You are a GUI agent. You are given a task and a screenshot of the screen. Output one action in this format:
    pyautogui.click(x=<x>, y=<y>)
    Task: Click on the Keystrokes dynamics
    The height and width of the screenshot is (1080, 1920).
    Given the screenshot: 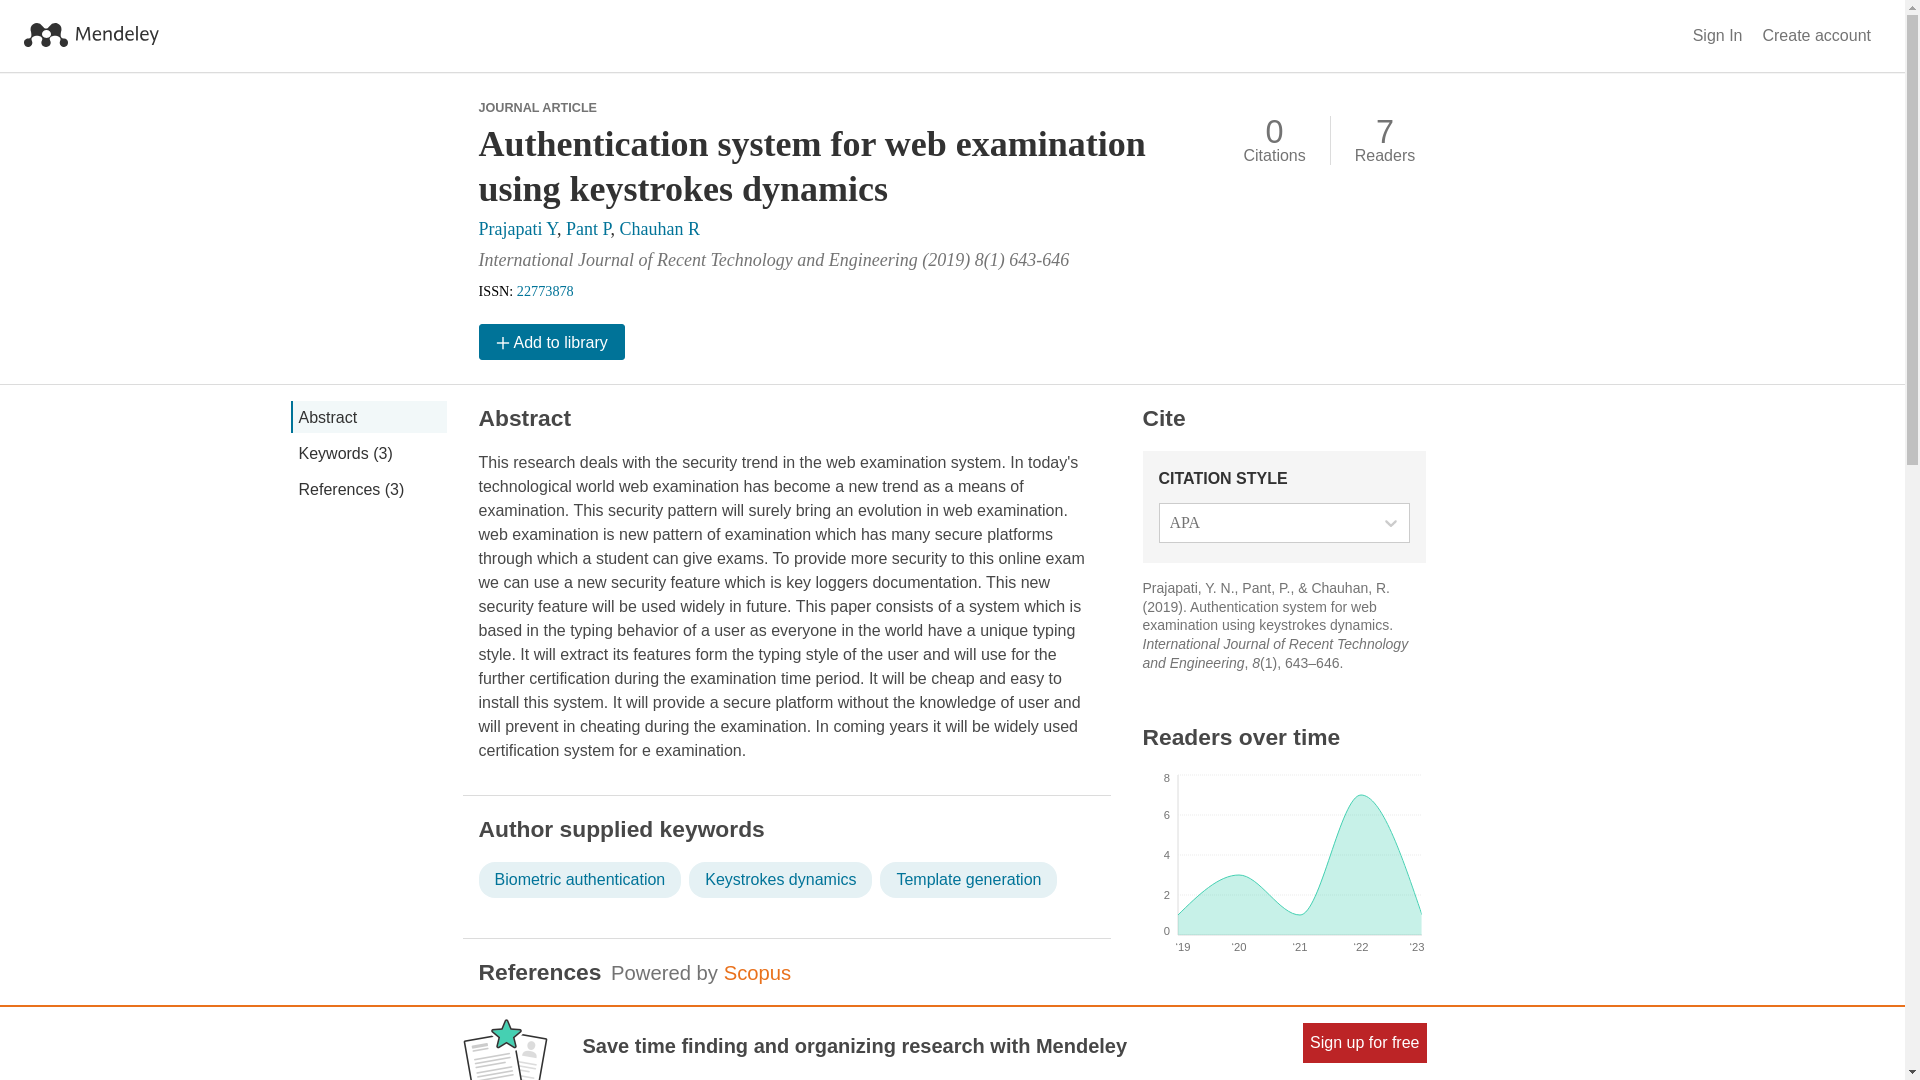 What is the action you would take?
    pyautogui.click(x=780, y=879)
    